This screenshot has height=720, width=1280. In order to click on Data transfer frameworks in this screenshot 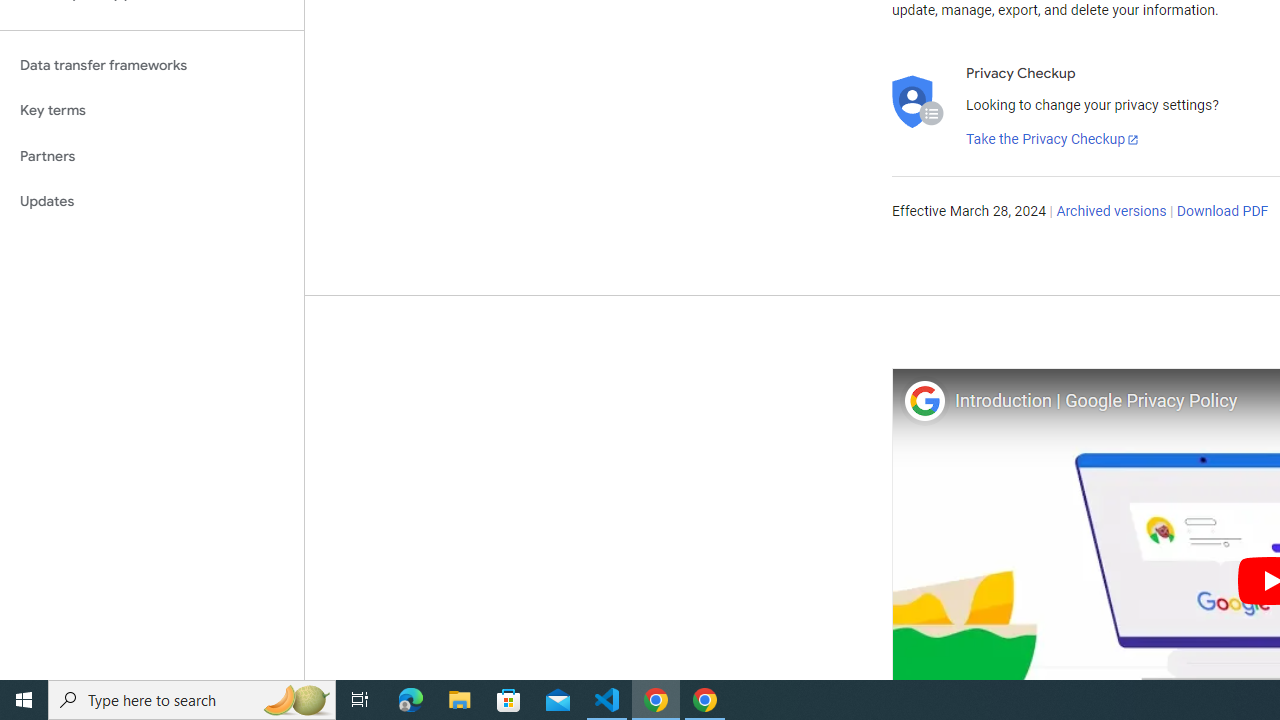, I will do `click(152, 65)`.